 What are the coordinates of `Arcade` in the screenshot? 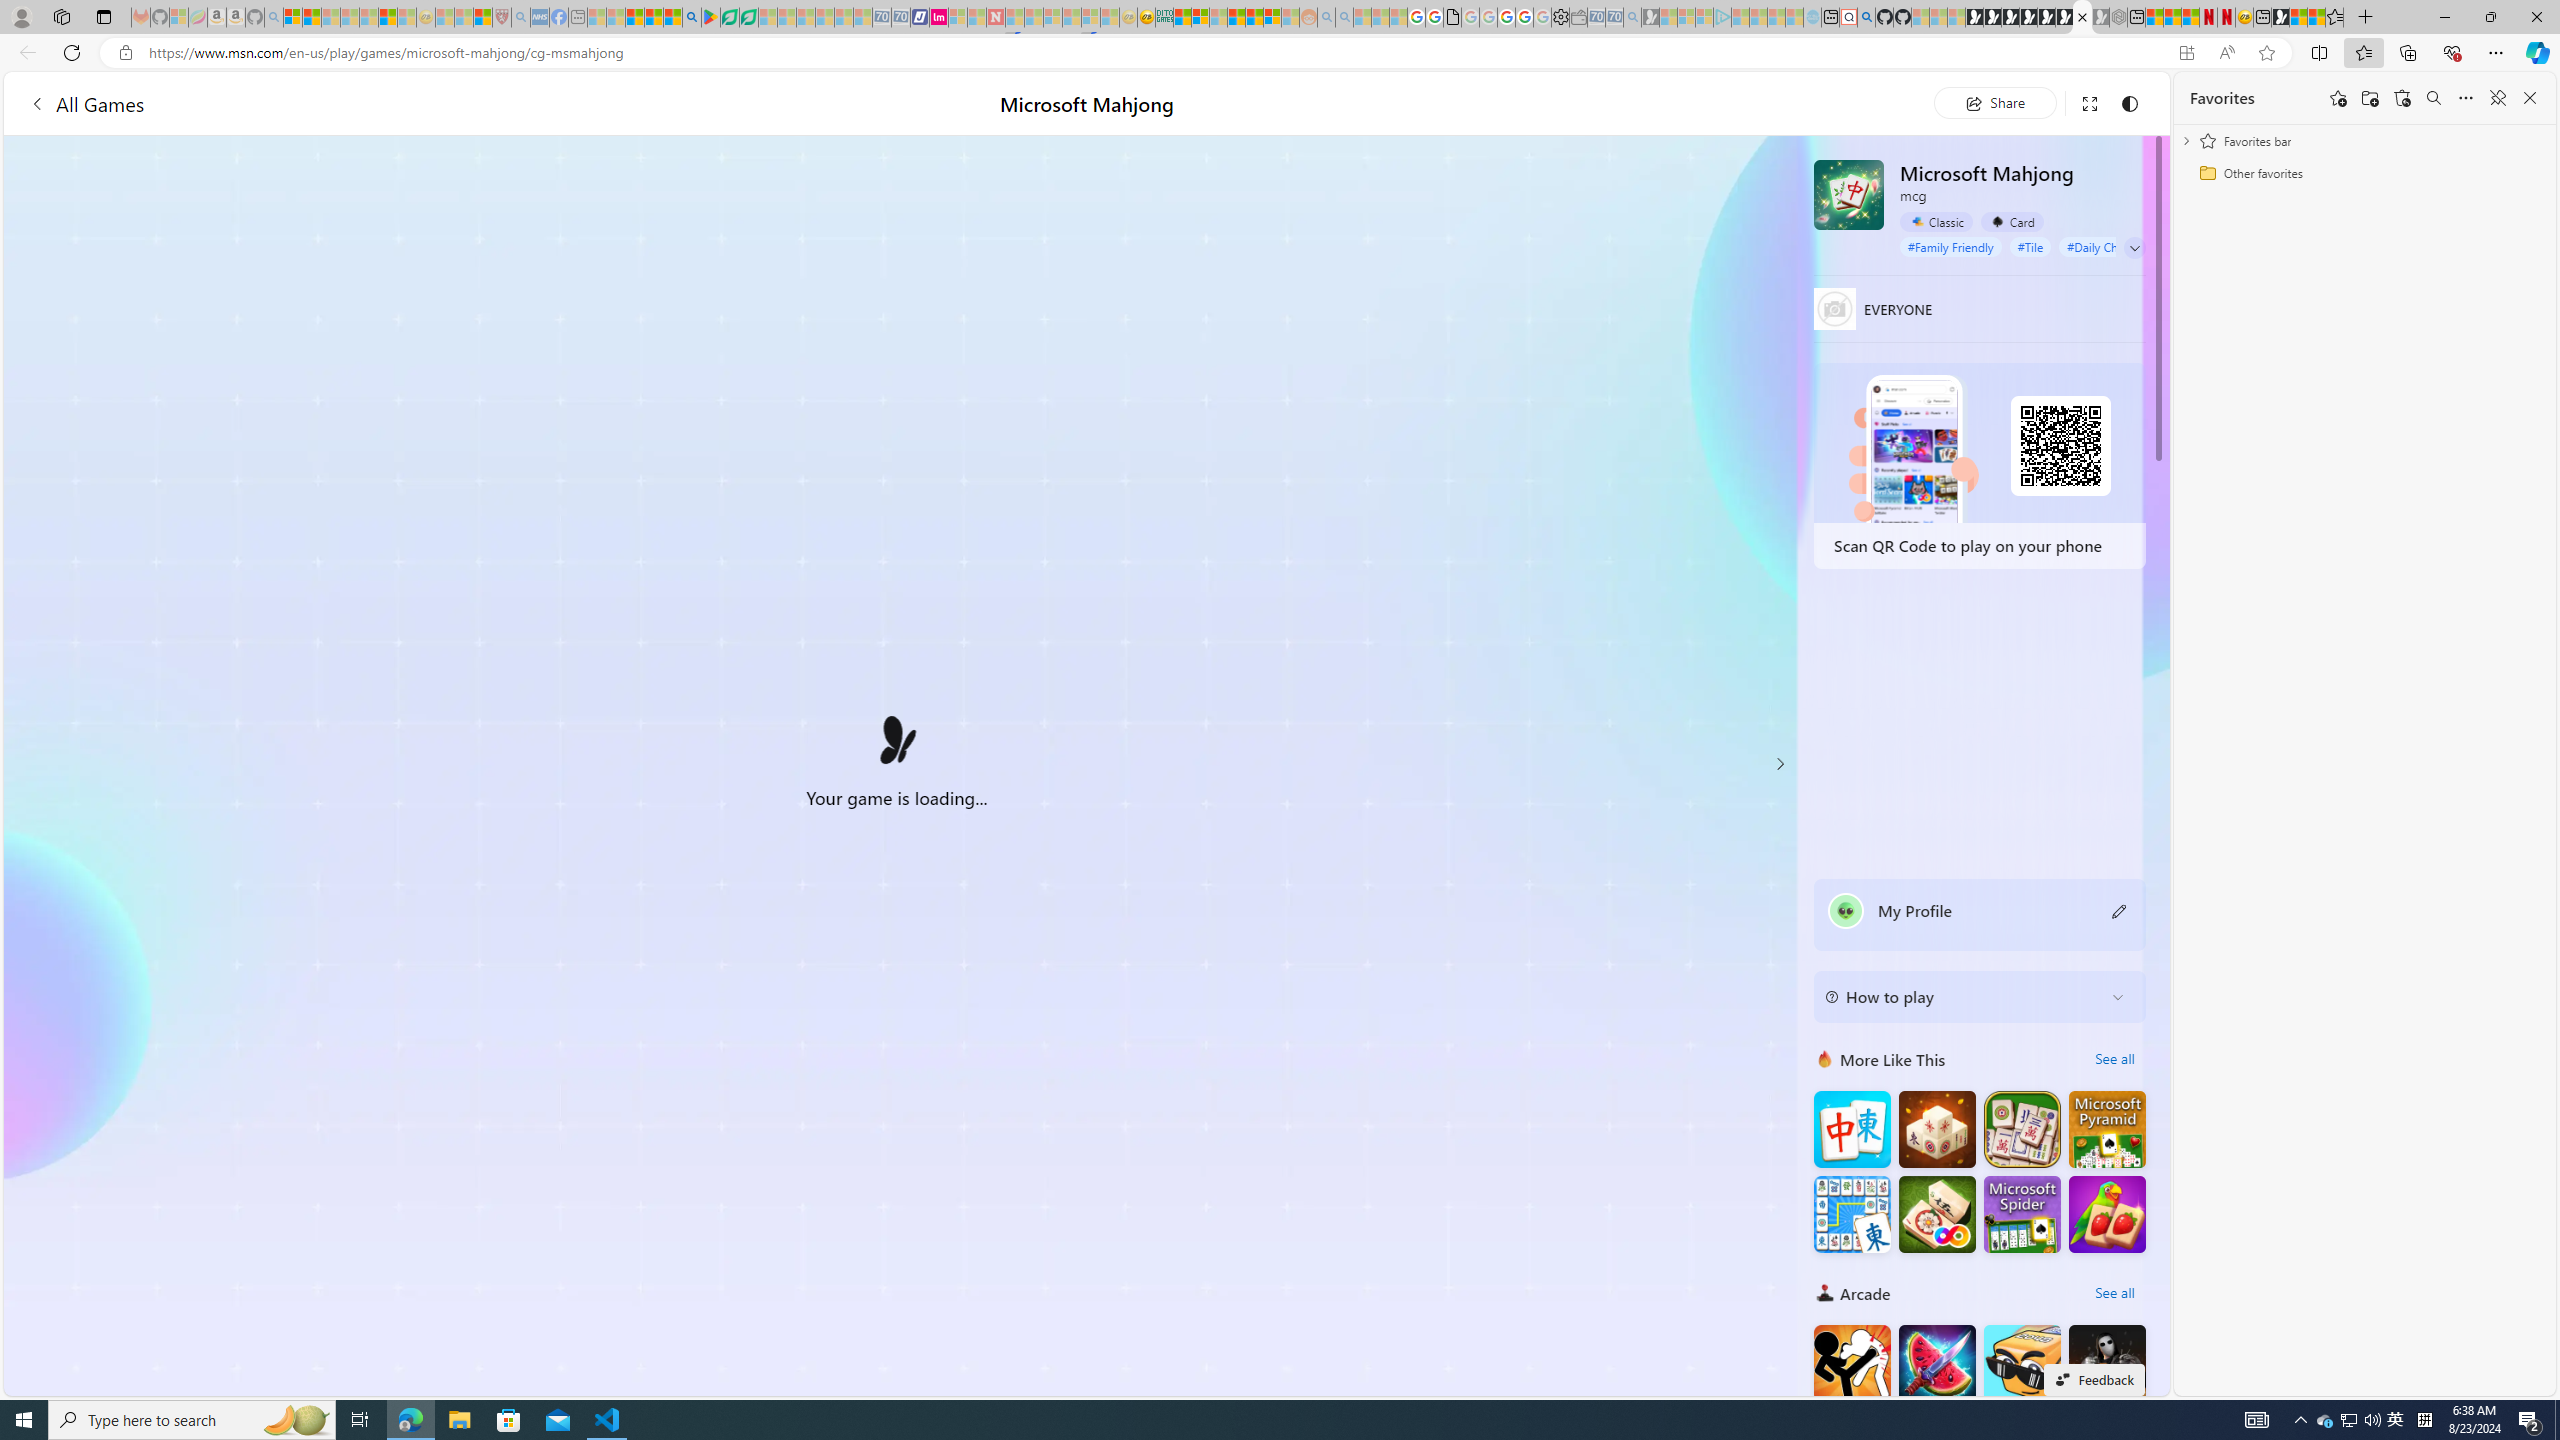 It's located at (1825, 1292).